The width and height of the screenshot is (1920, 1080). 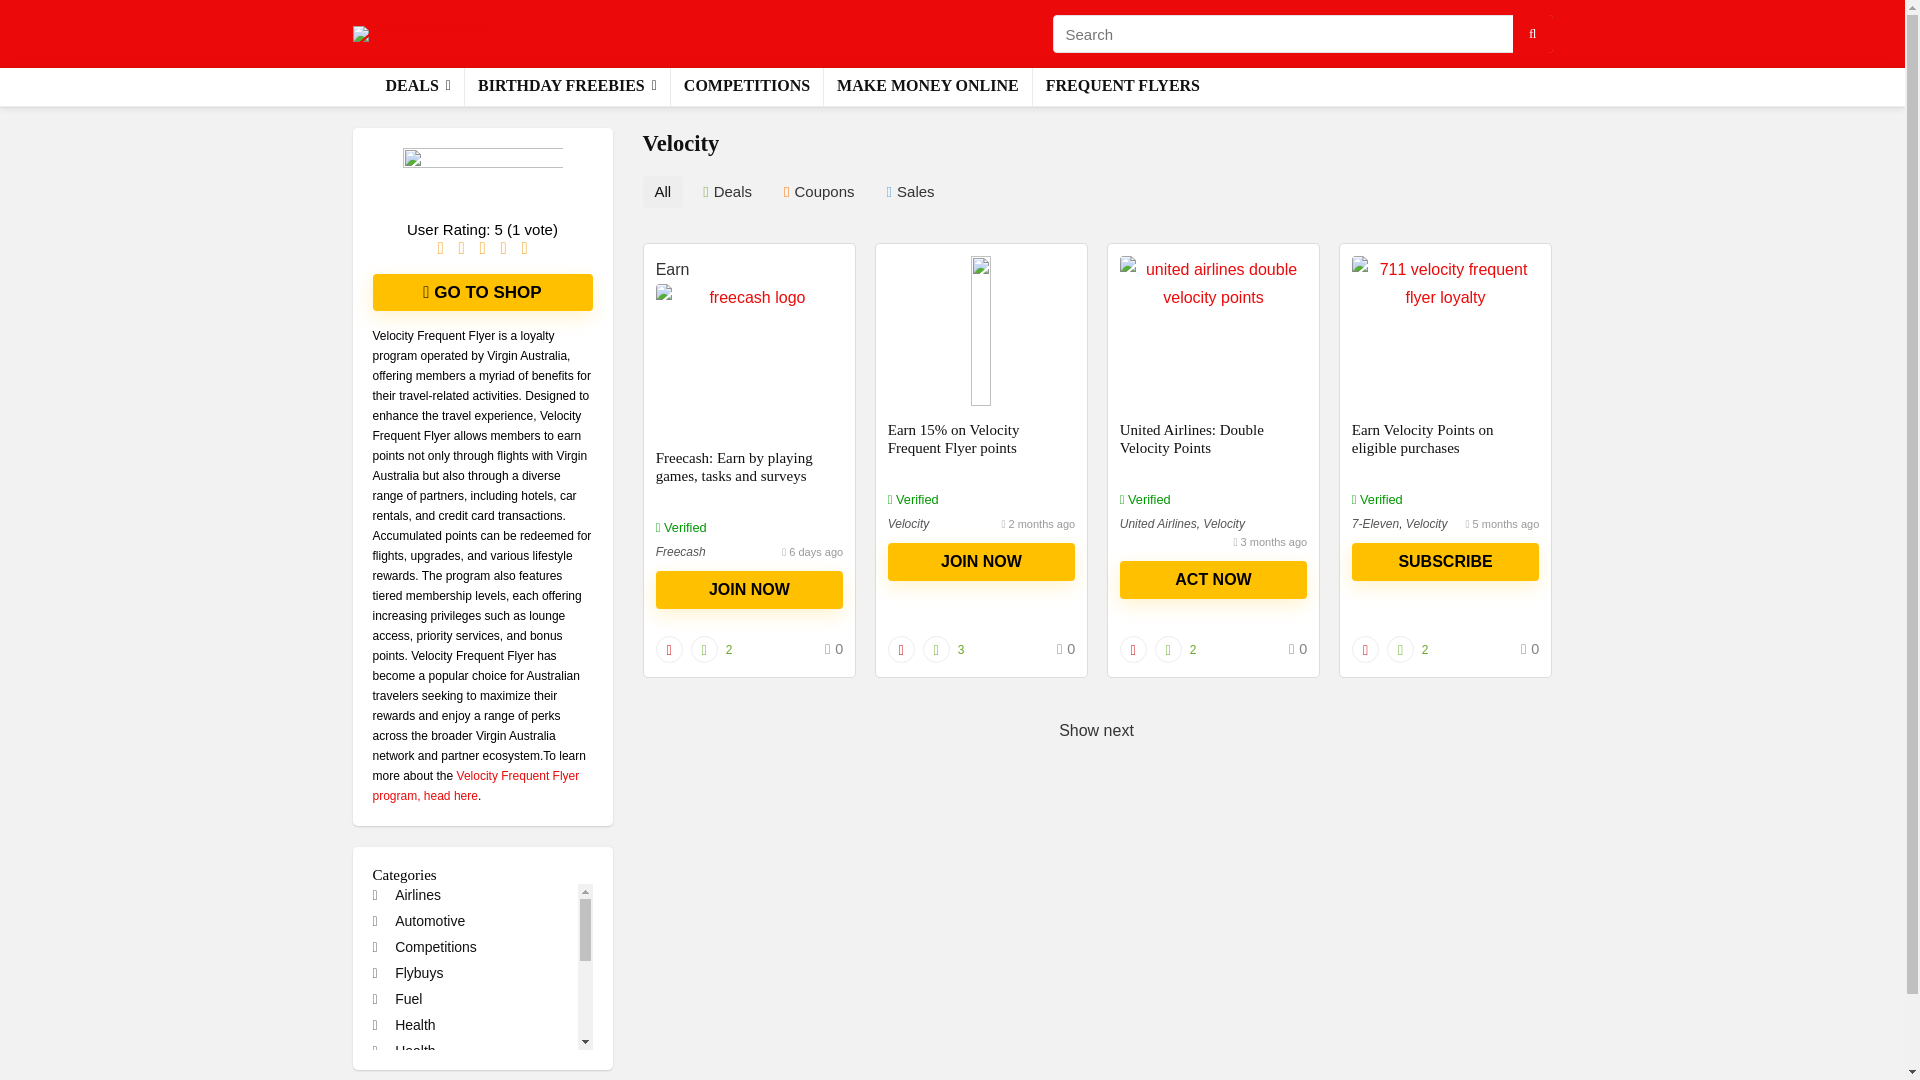 What do you see at coordinates (746, 86) in the screenshot?
I see `COMPETITIONS` at bounding box center [746, 86].